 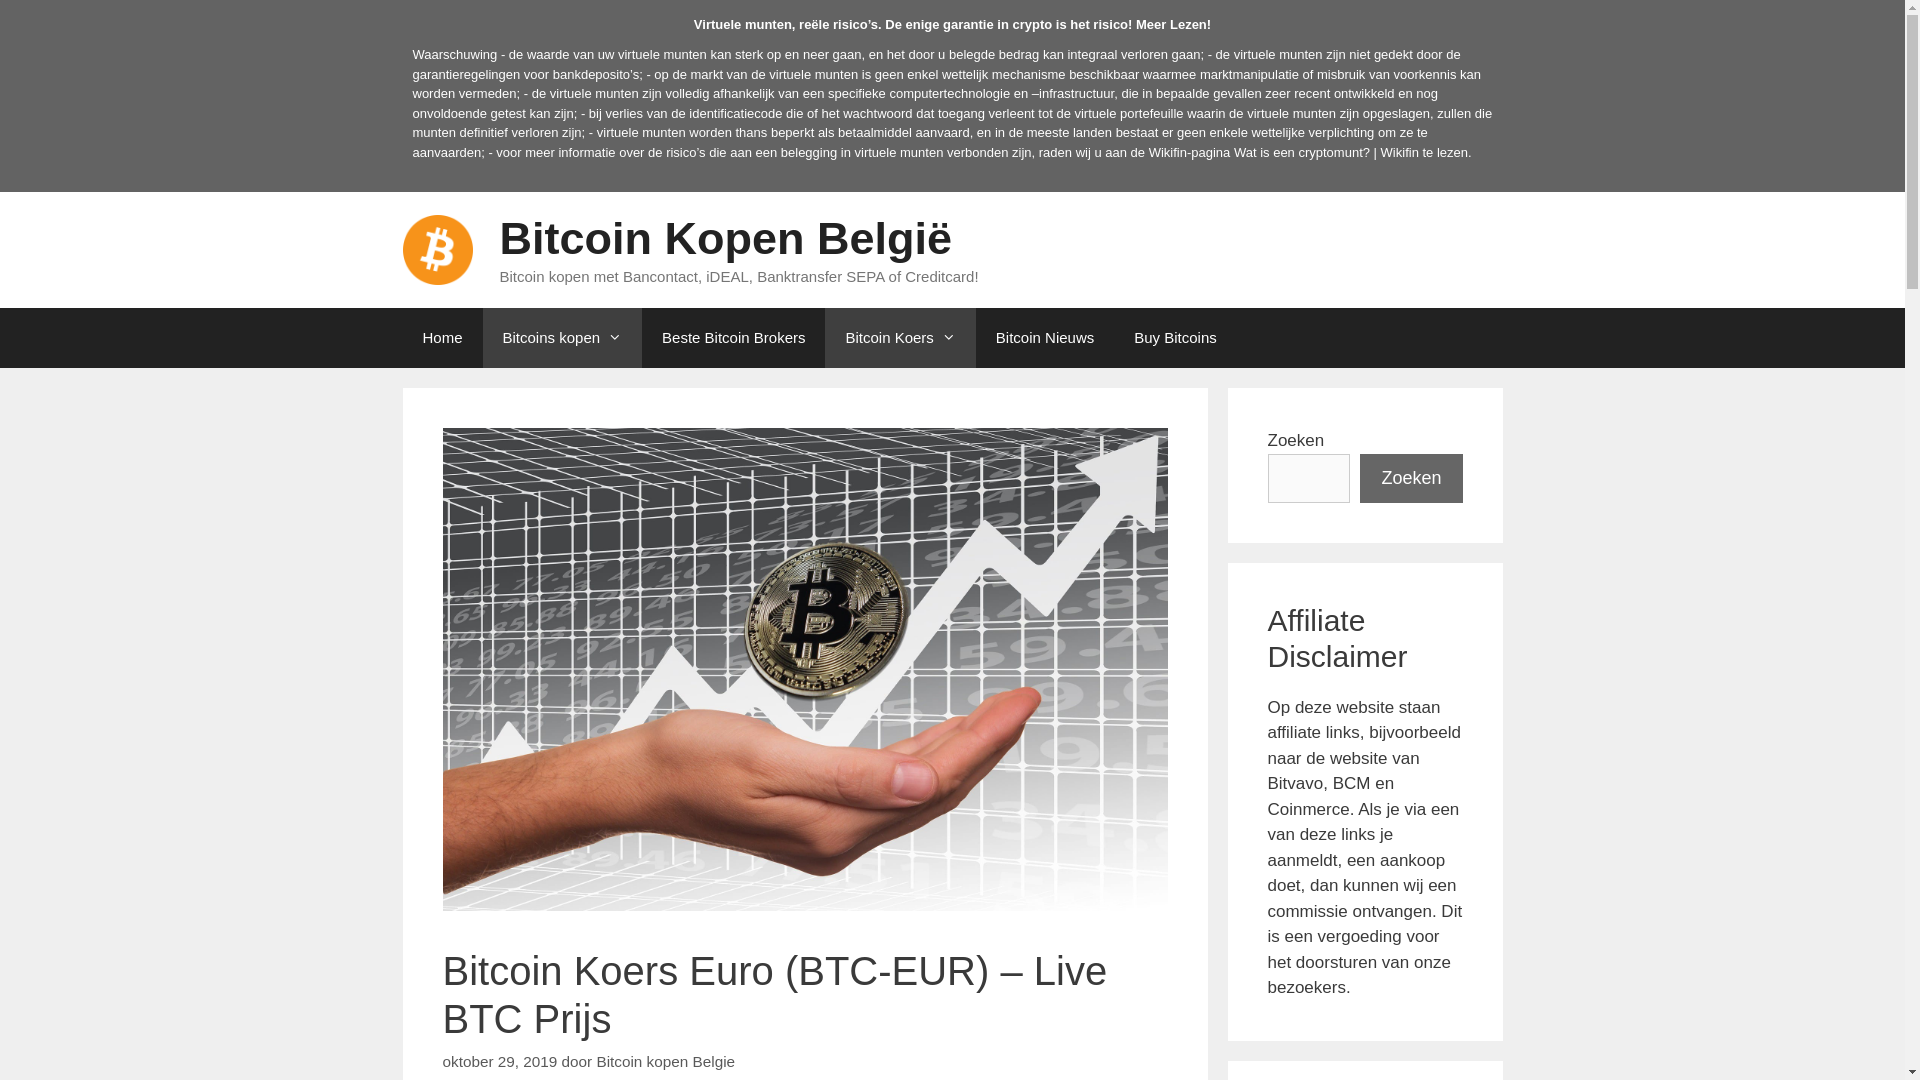 I want to click on Wat is een cryptomunt? | Wikifin te lezen, so click(x=1351, y=152).